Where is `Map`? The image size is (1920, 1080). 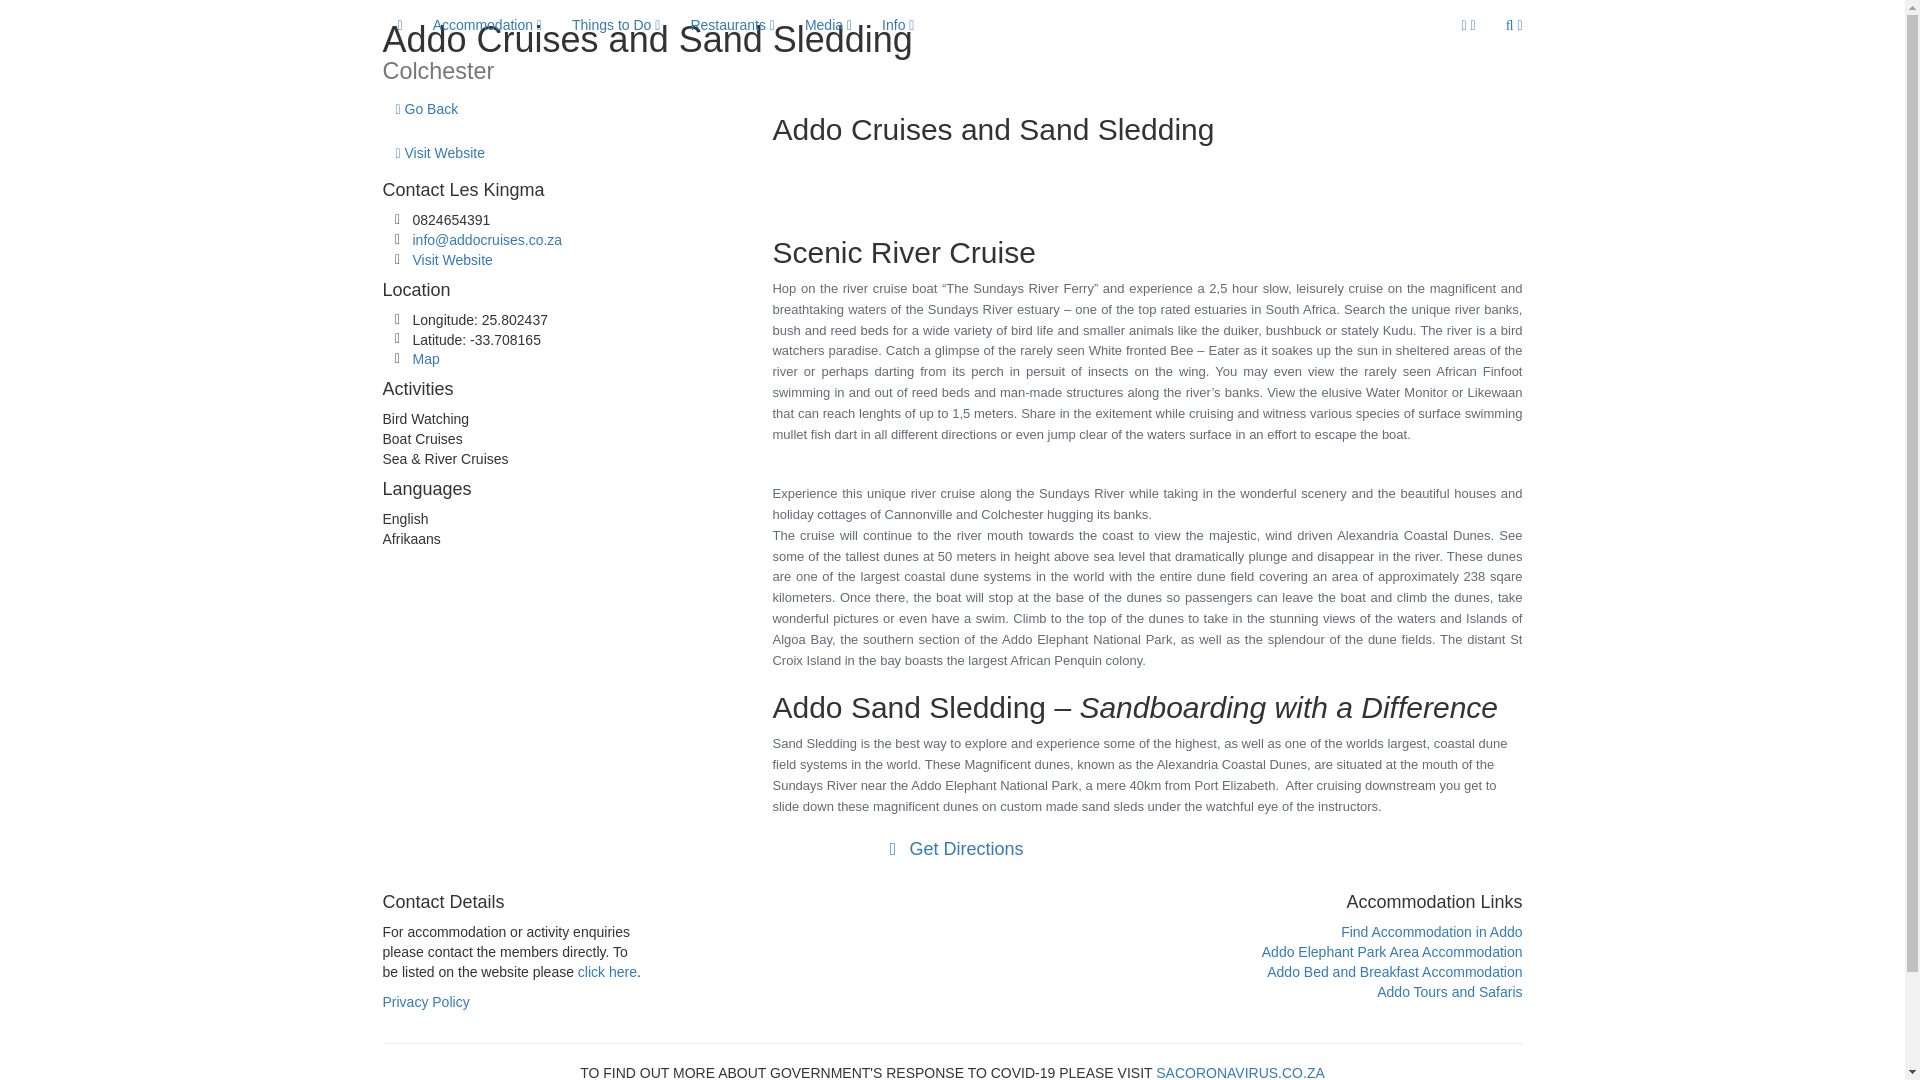 Map is located at coordinates (426, 359).